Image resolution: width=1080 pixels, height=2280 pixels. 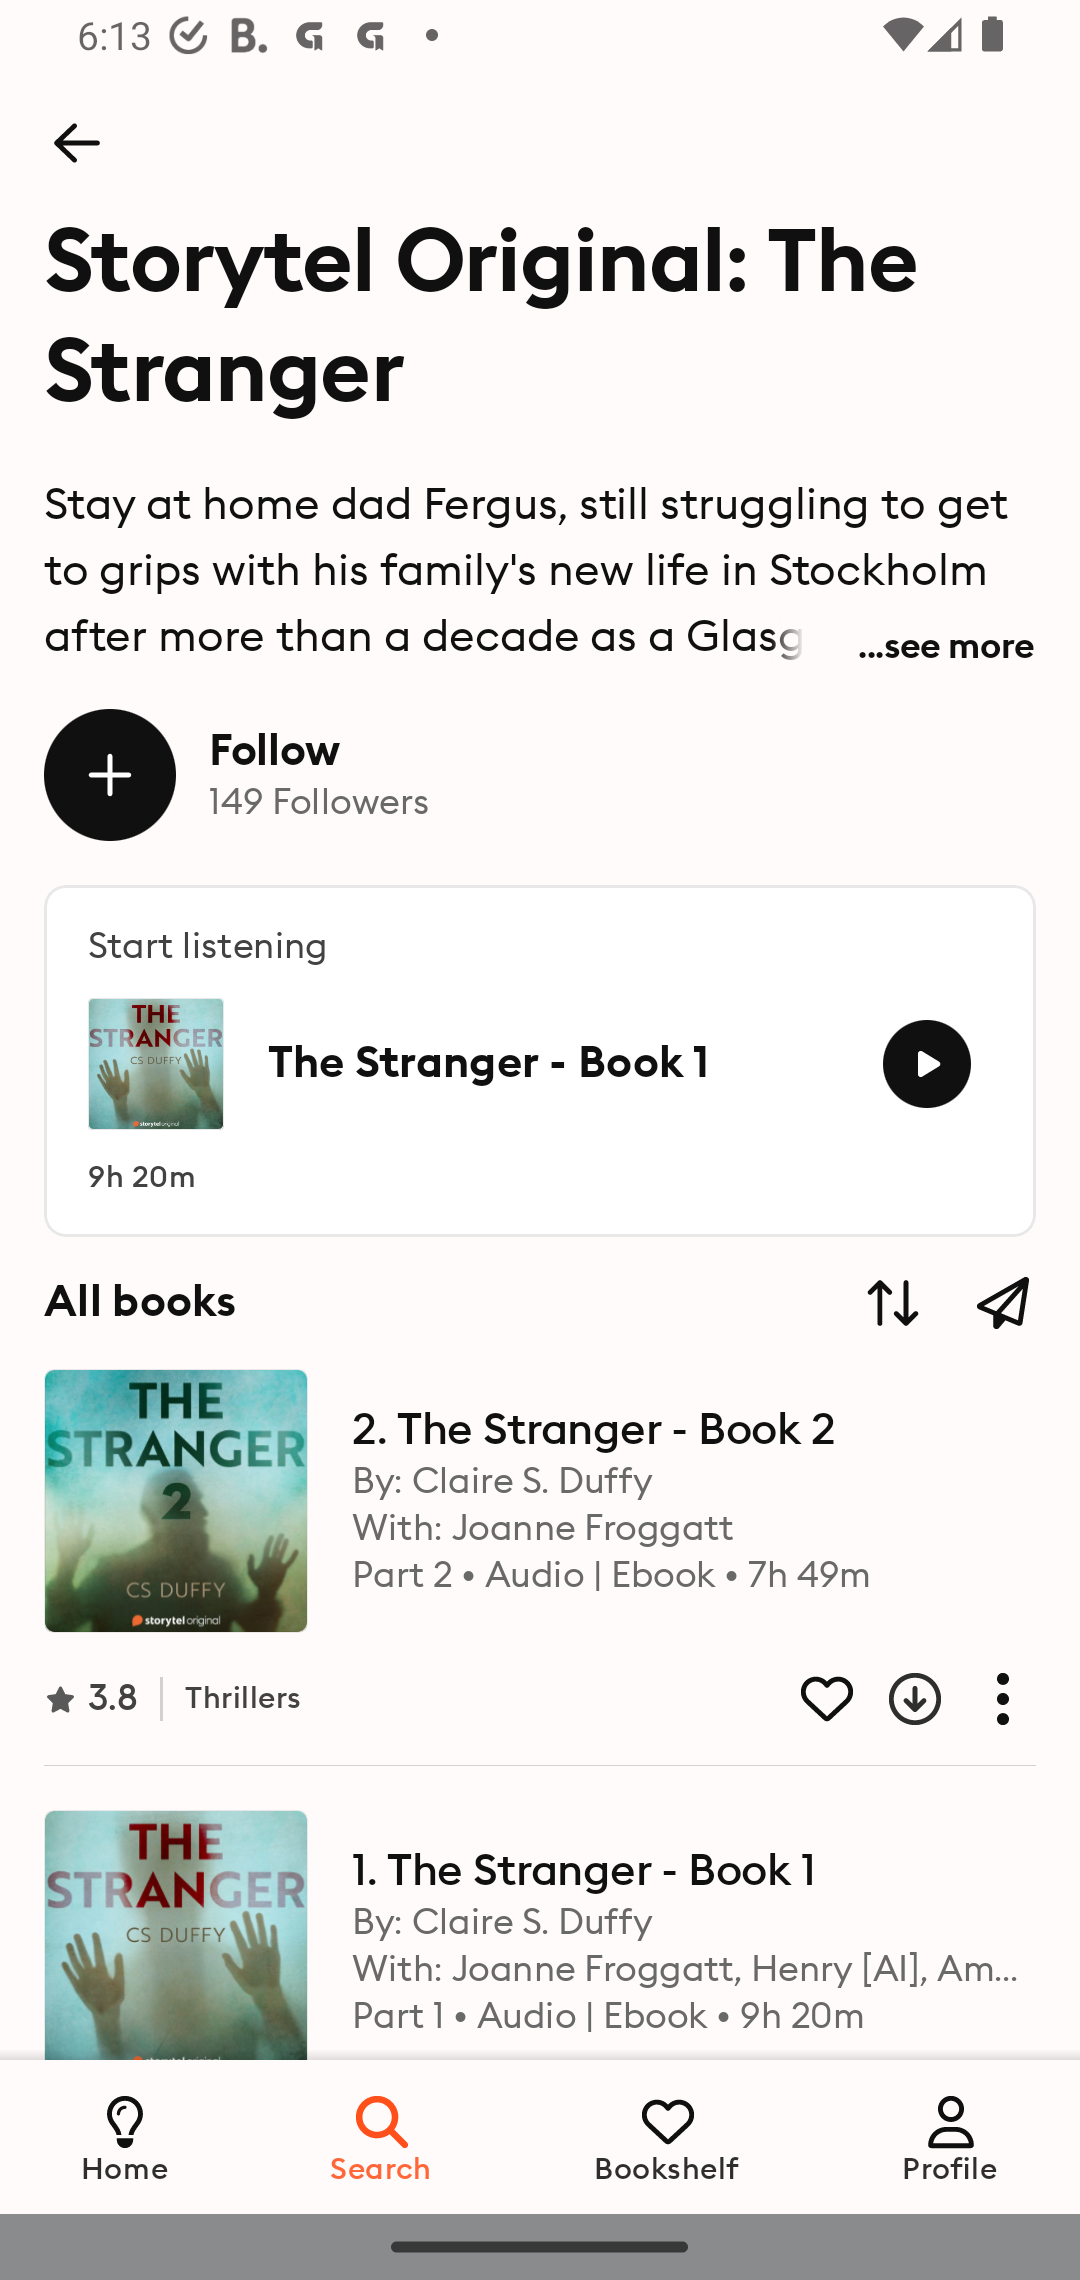 What do you see at coordinates (892, 1698) in the screenshot?
I see `Download` at bounding box center [892, 1698].